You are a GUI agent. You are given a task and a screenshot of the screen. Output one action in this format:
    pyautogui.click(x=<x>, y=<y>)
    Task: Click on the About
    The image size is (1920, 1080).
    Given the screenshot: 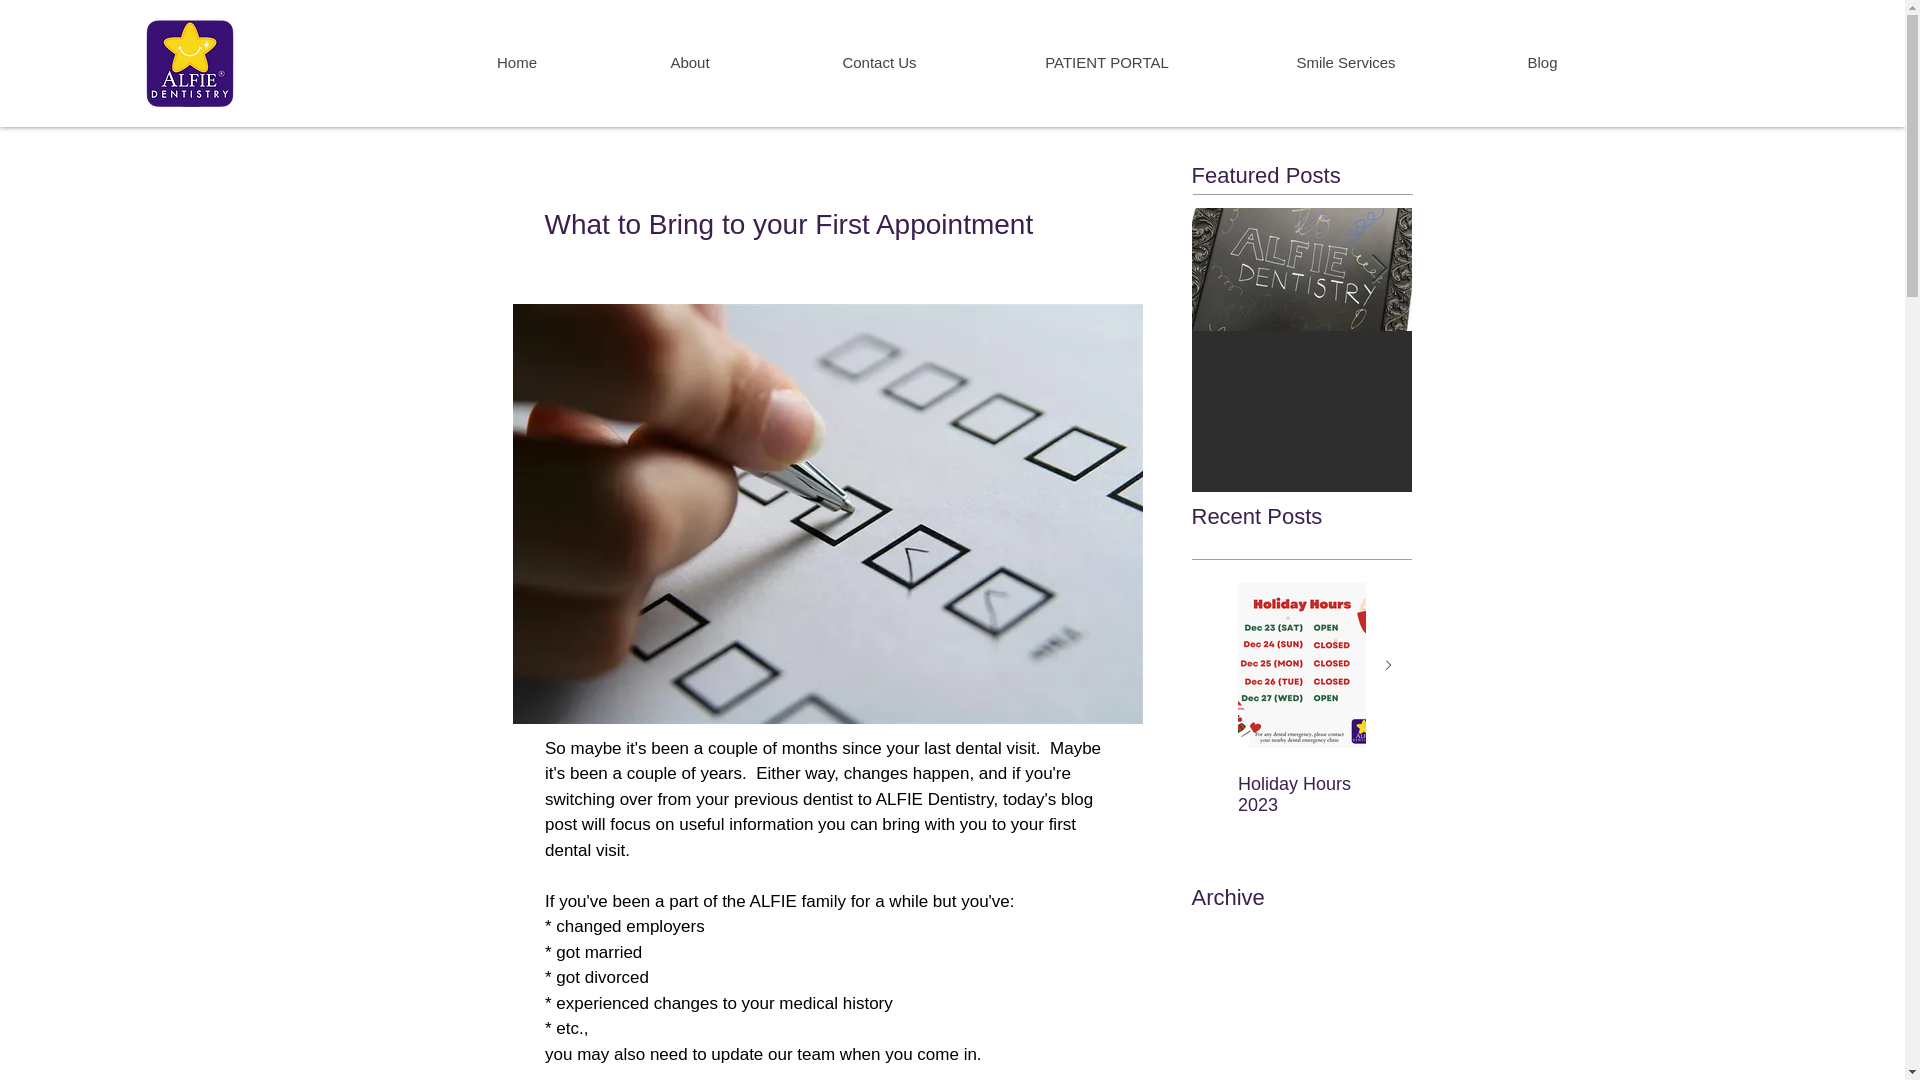 What is the action you would take?
    pyautogui.click(x=690, y=63)
    